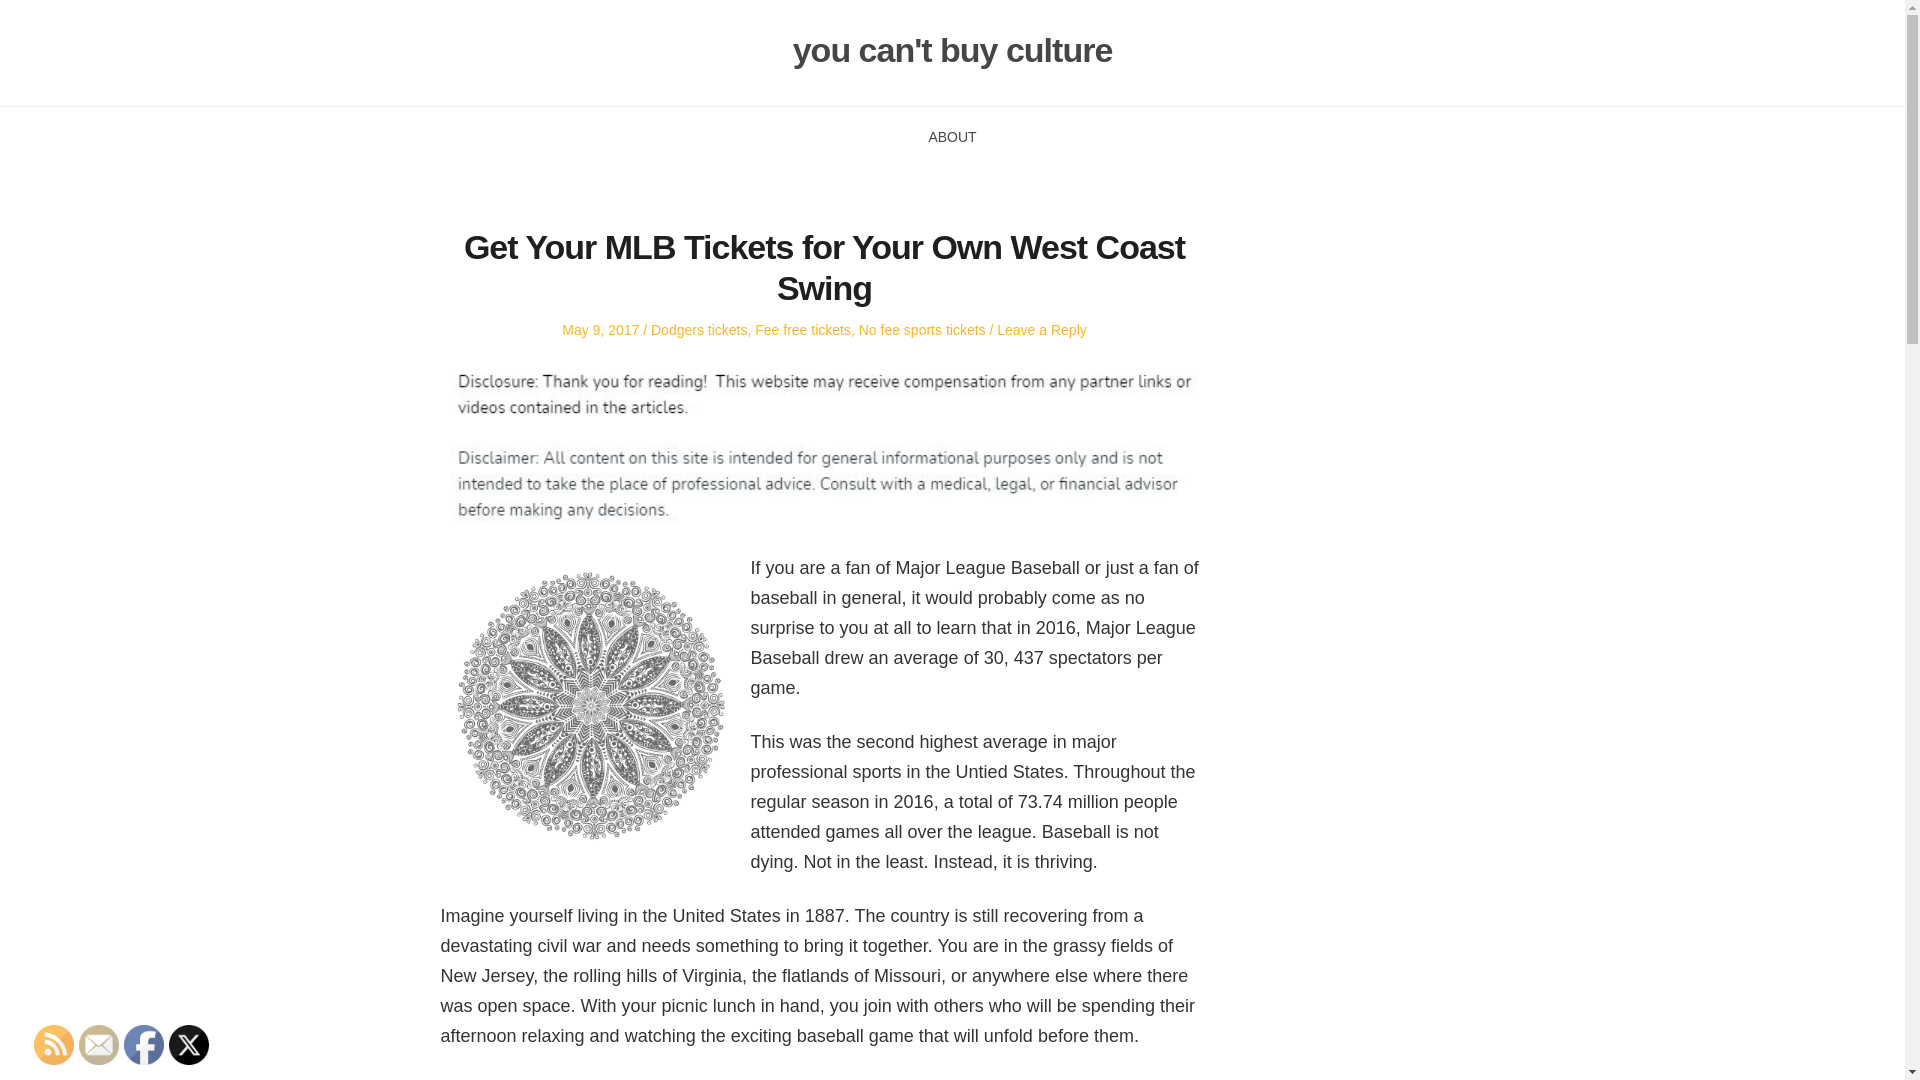 The height and width of the screenshot is (1080, 1920). I want to click on Facebook, so click(144, 1044).